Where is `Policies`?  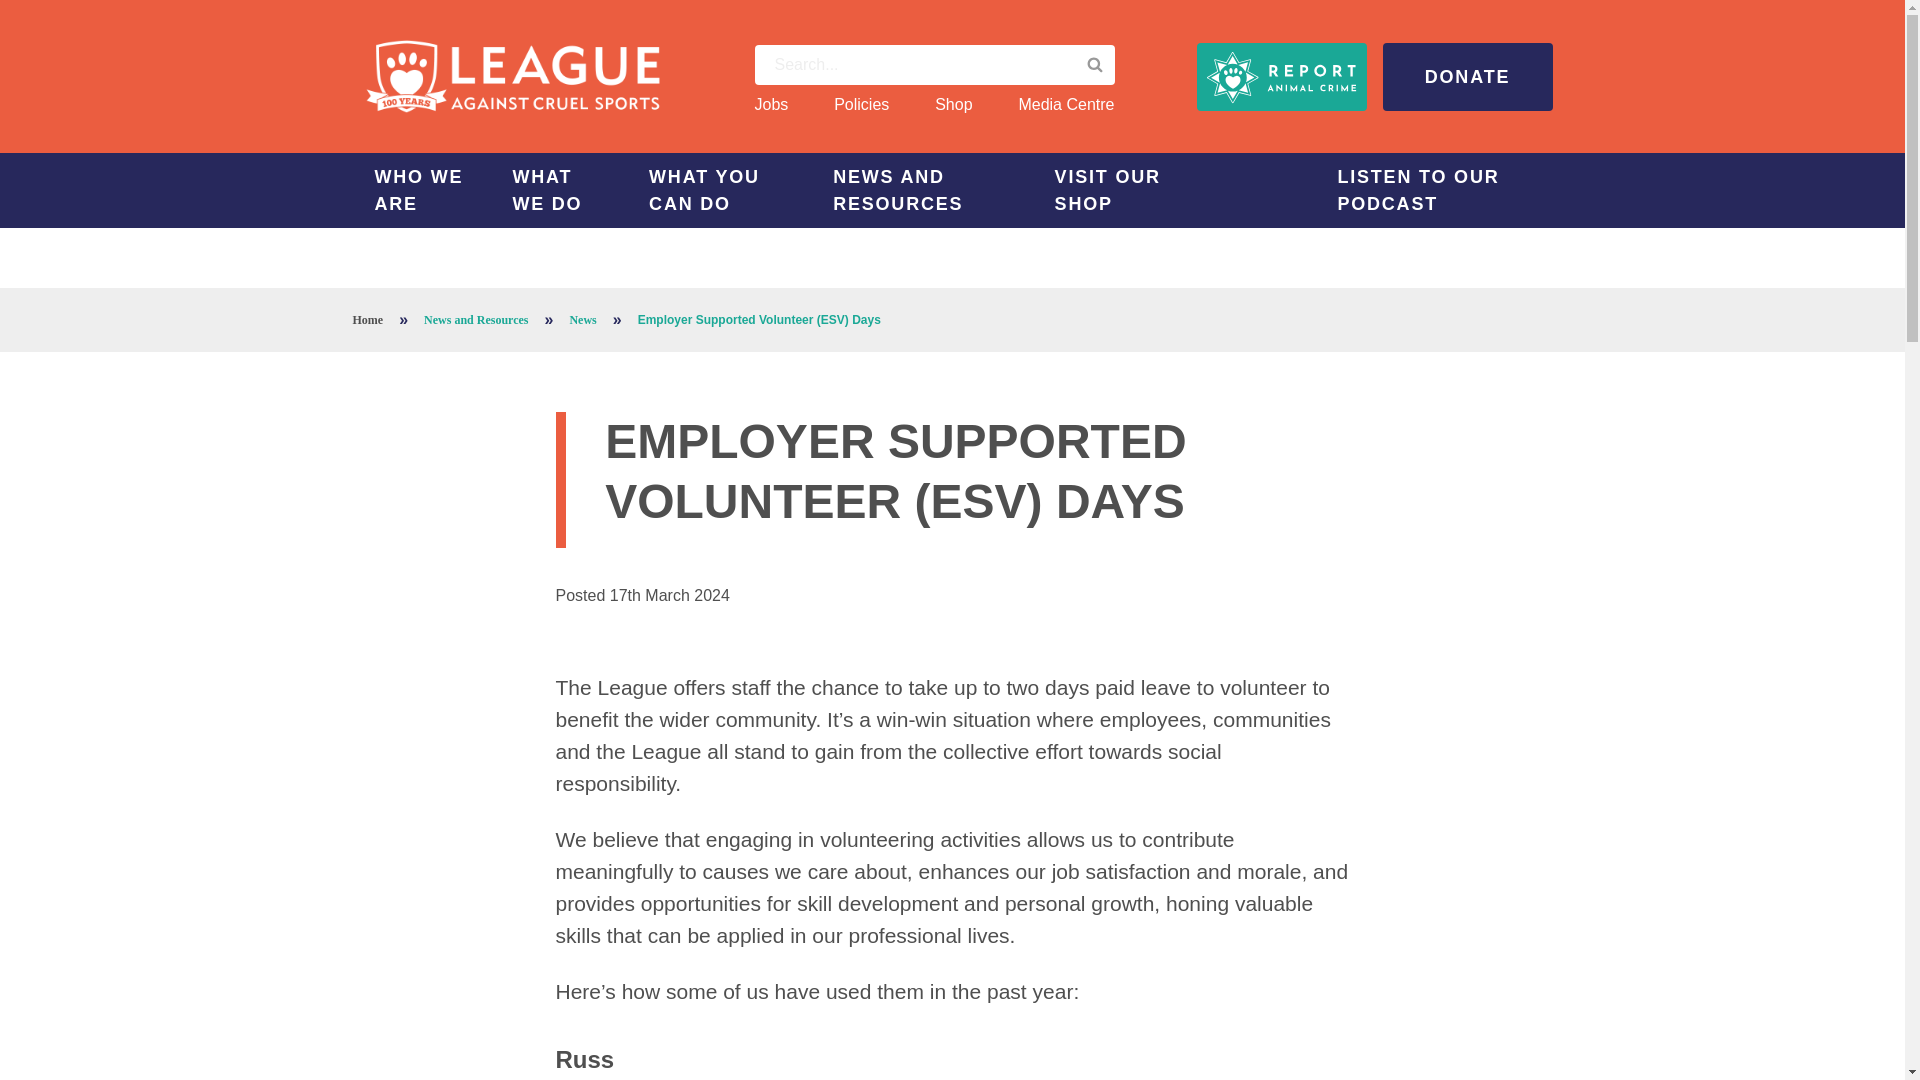 Policies is located at coordinates (860, 104).